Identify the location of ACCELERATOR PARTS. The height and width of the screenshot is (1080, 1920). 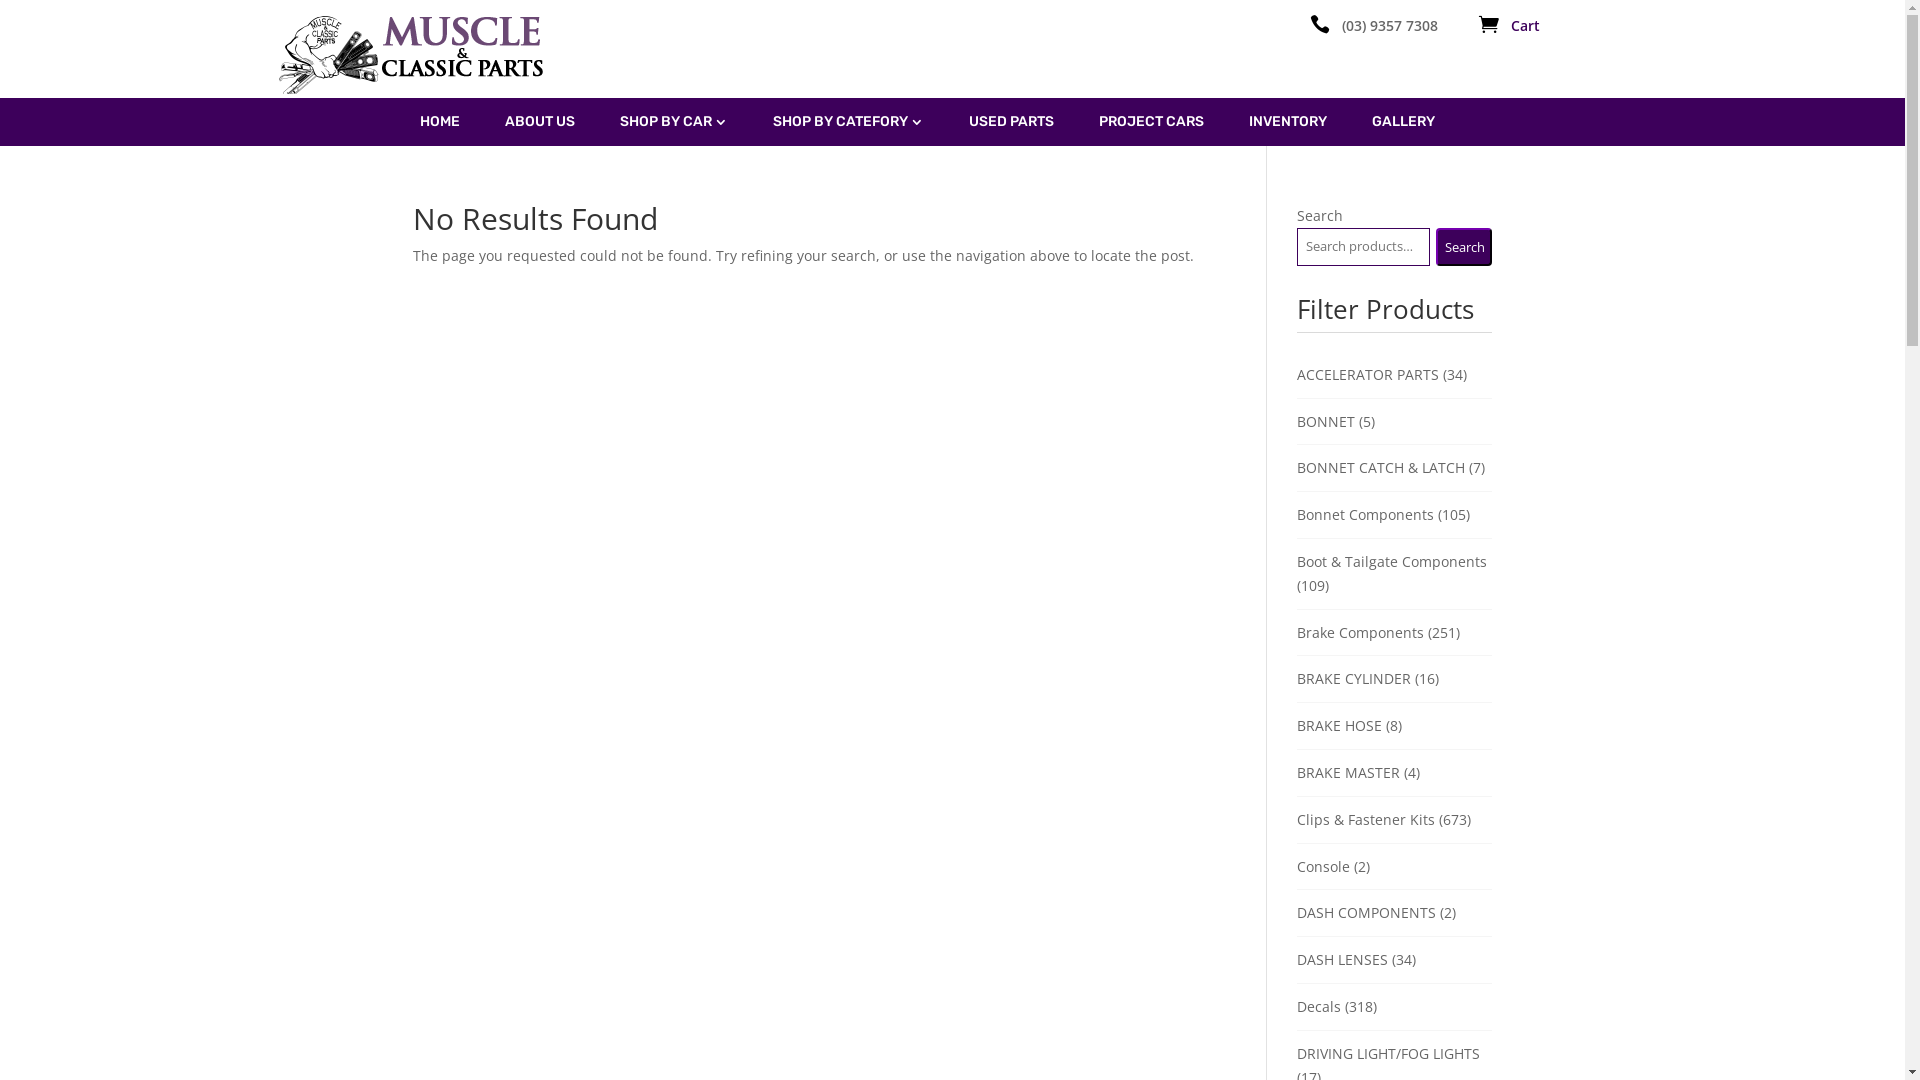
(1368, 374).